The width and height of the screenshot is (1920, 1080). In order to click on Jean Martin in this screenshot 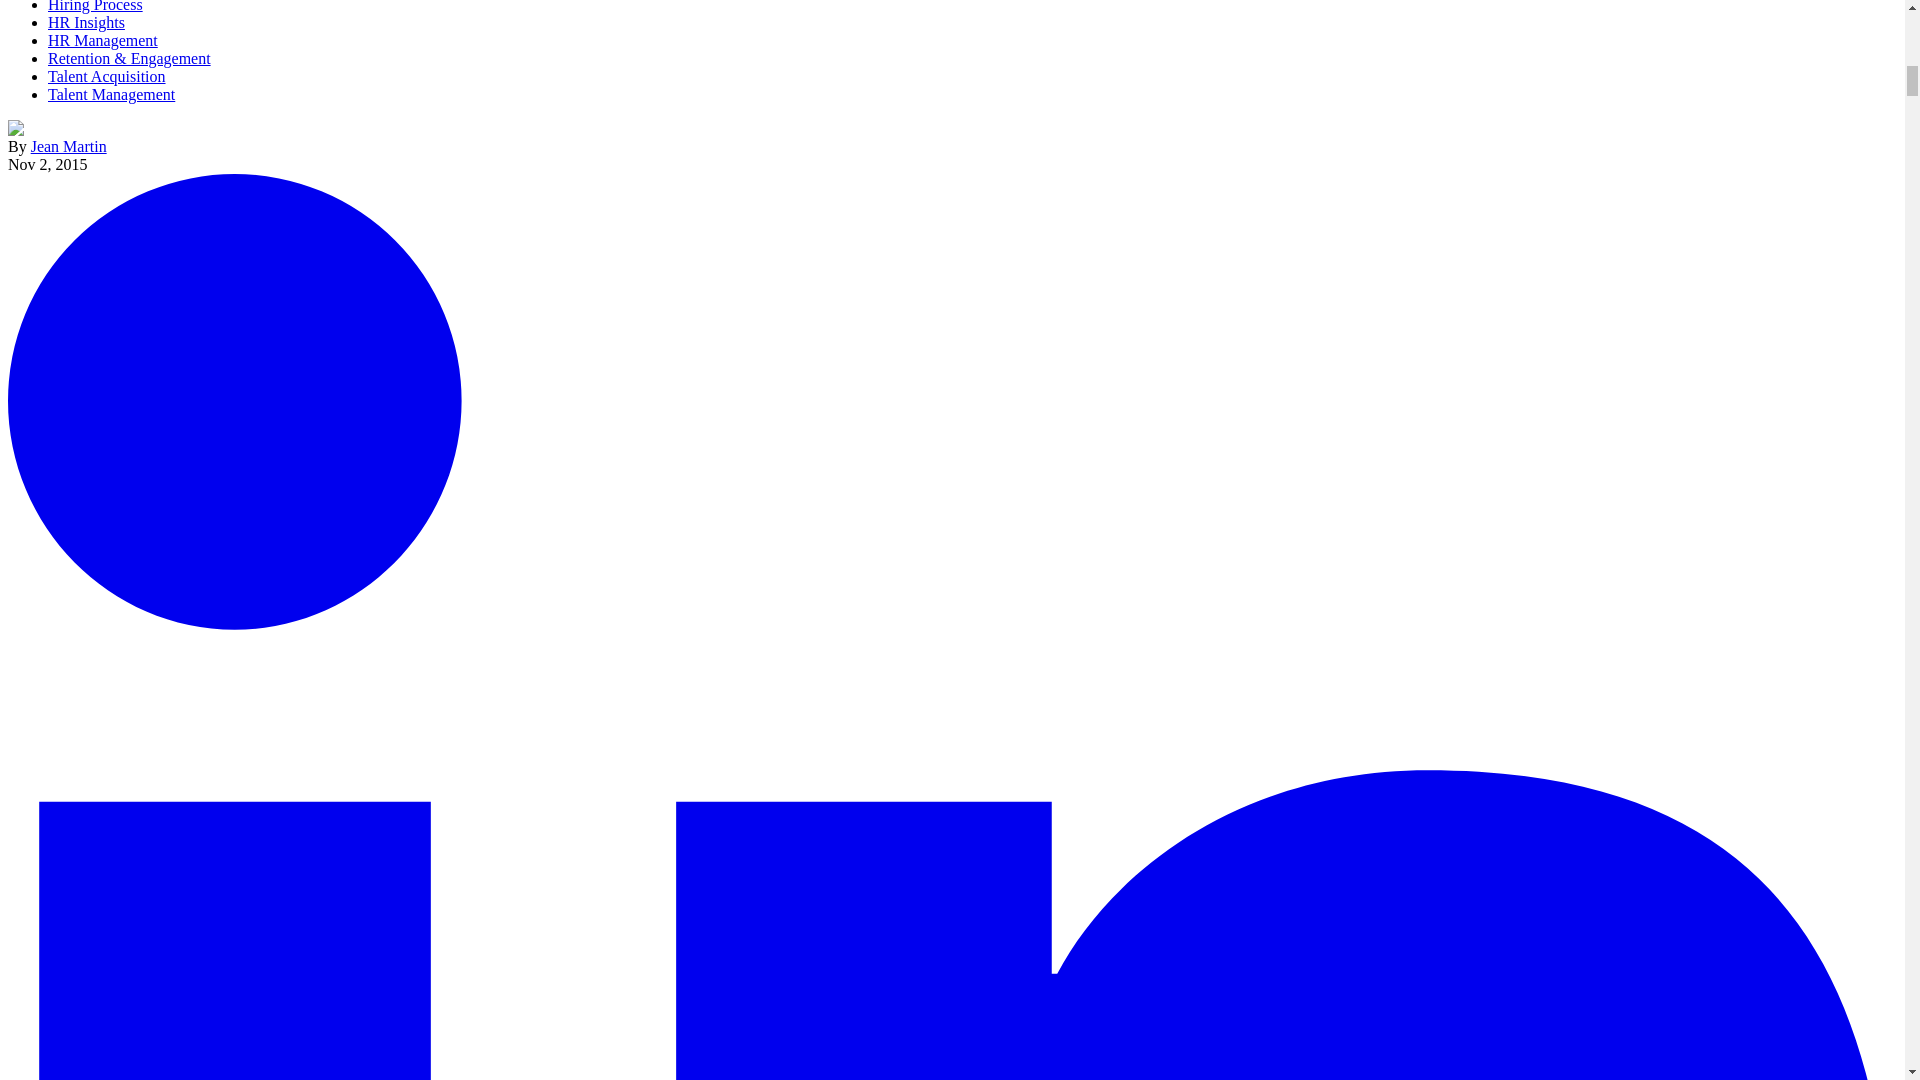, I will do `click(68, 146)`.